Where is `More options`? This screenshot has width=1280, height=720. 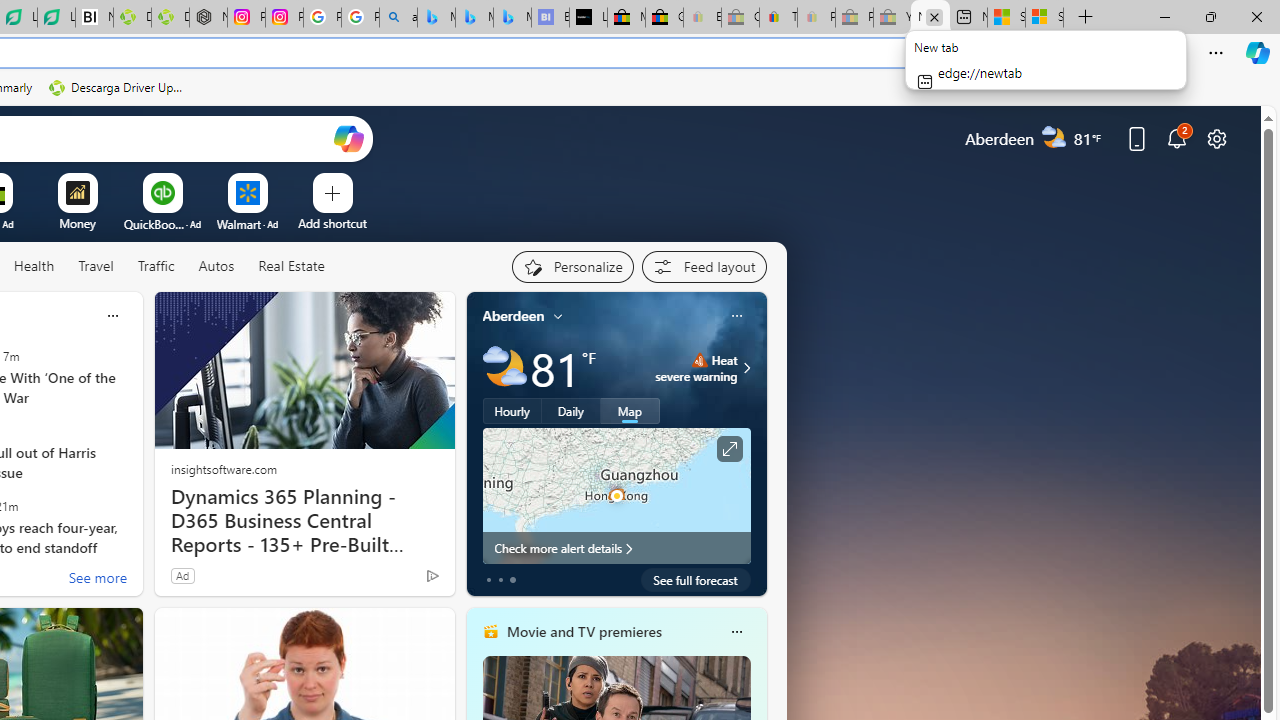 More options is located at coordinates (736, 631).